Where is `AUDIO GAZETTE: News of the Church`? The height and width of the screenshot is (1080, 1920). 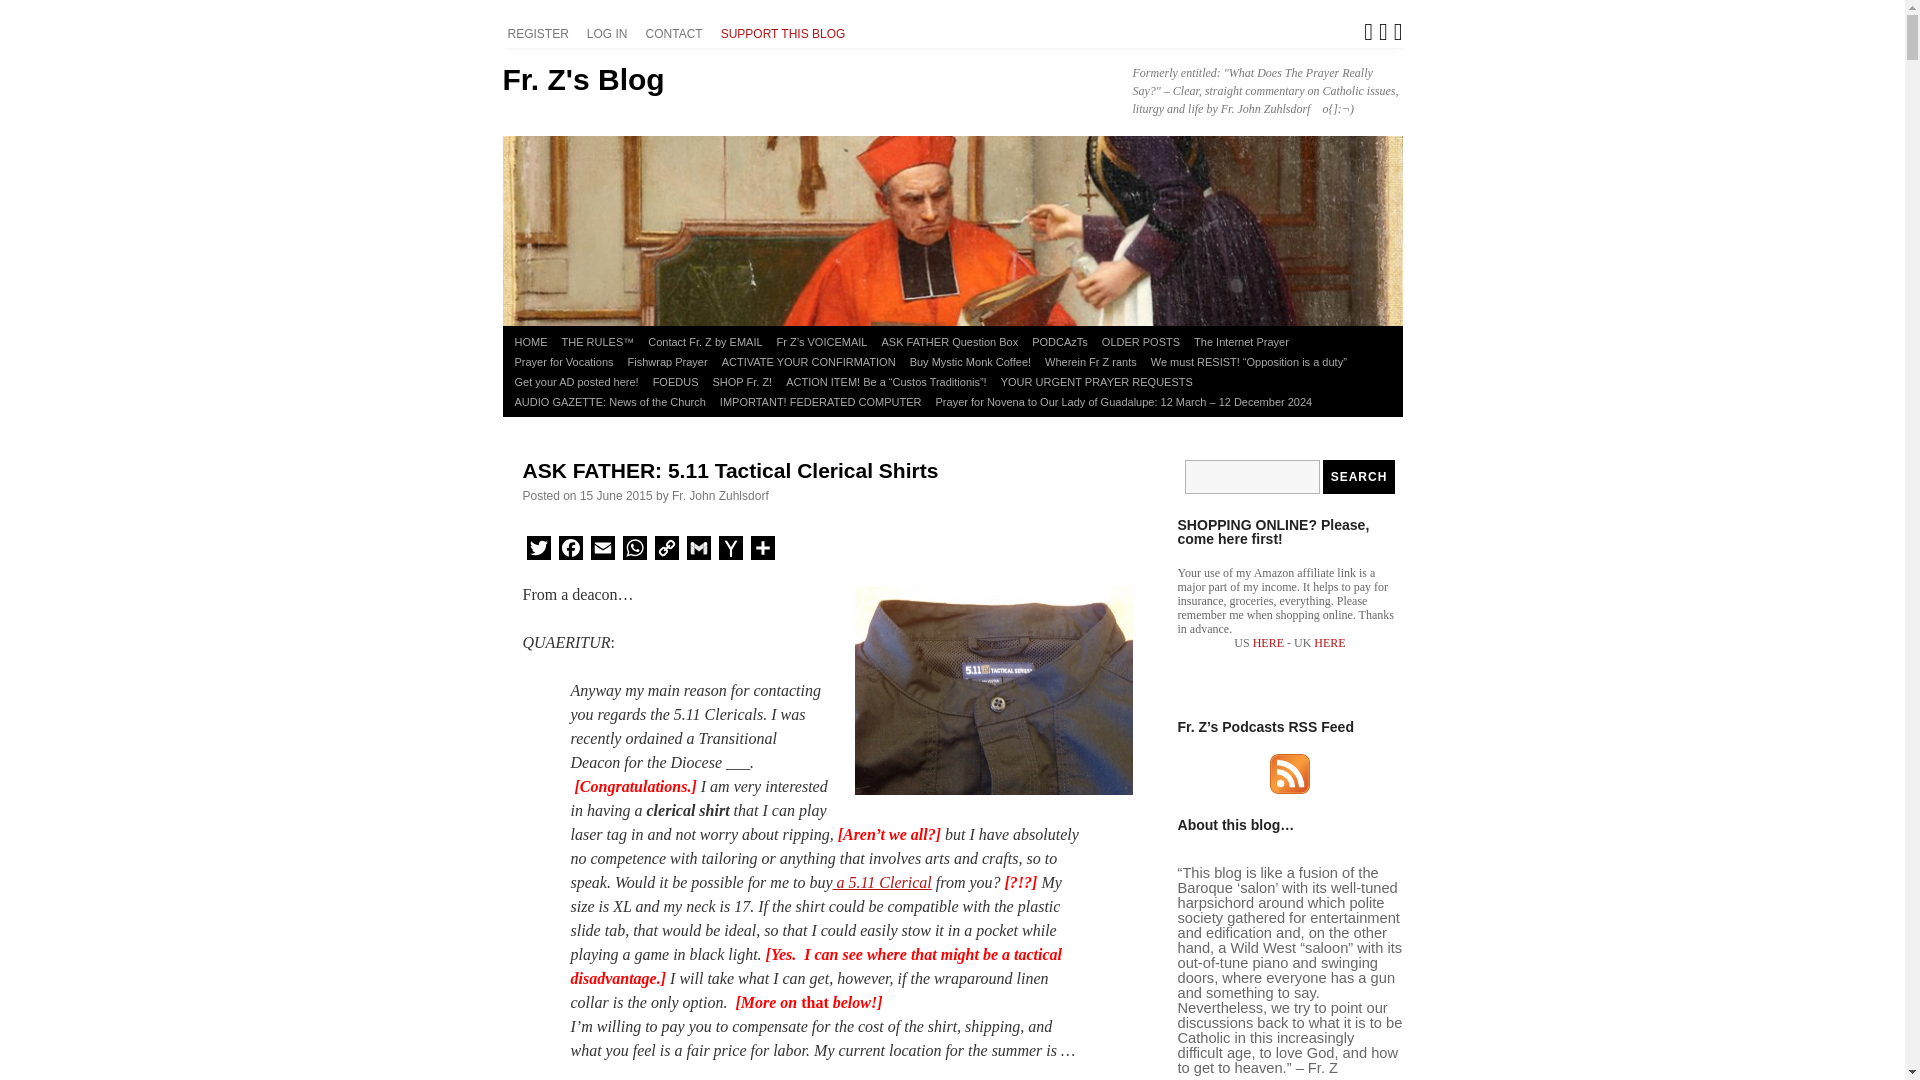
AUDIO GAZETTE: News of the Church is located at coordinates (610, 402).